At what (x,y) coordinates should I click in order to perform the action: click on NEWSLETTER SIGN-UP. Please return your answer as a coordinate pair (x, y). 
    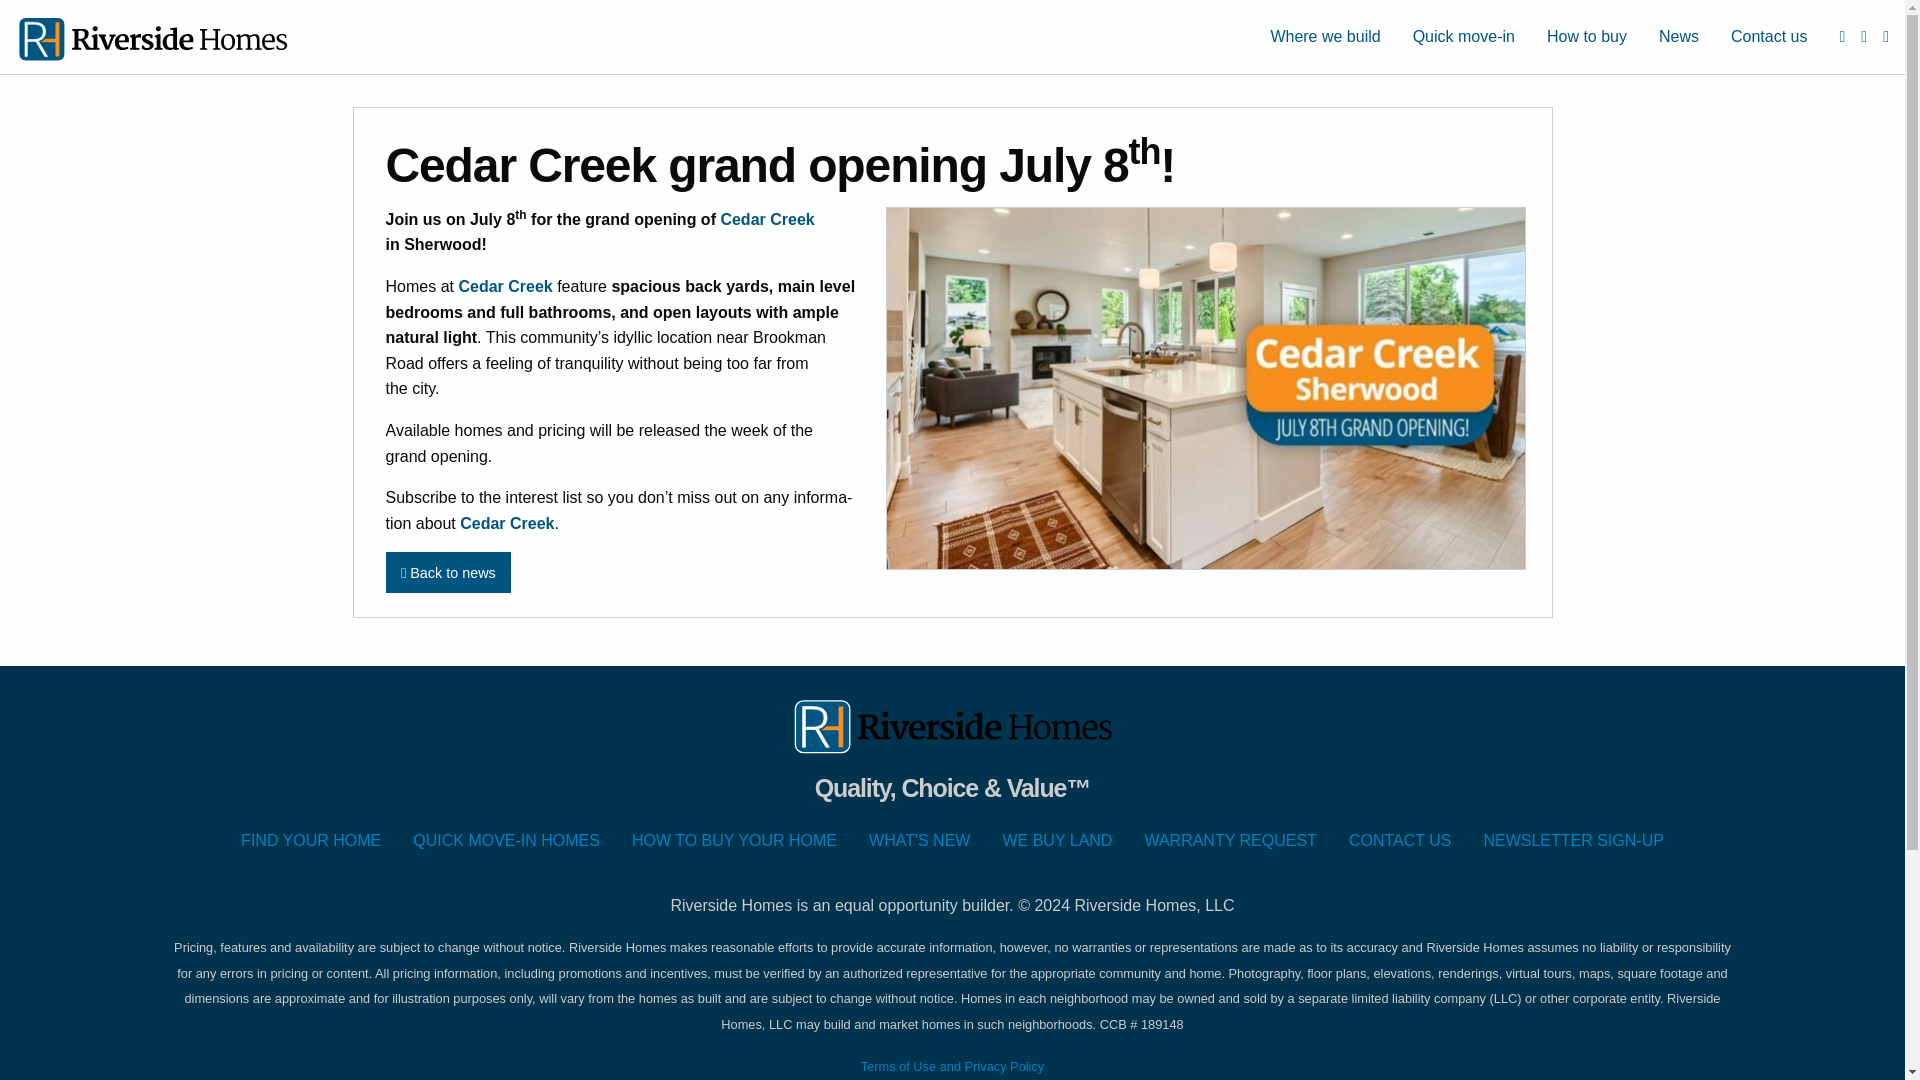
    Looking at the image, I should click on (1572, 840).